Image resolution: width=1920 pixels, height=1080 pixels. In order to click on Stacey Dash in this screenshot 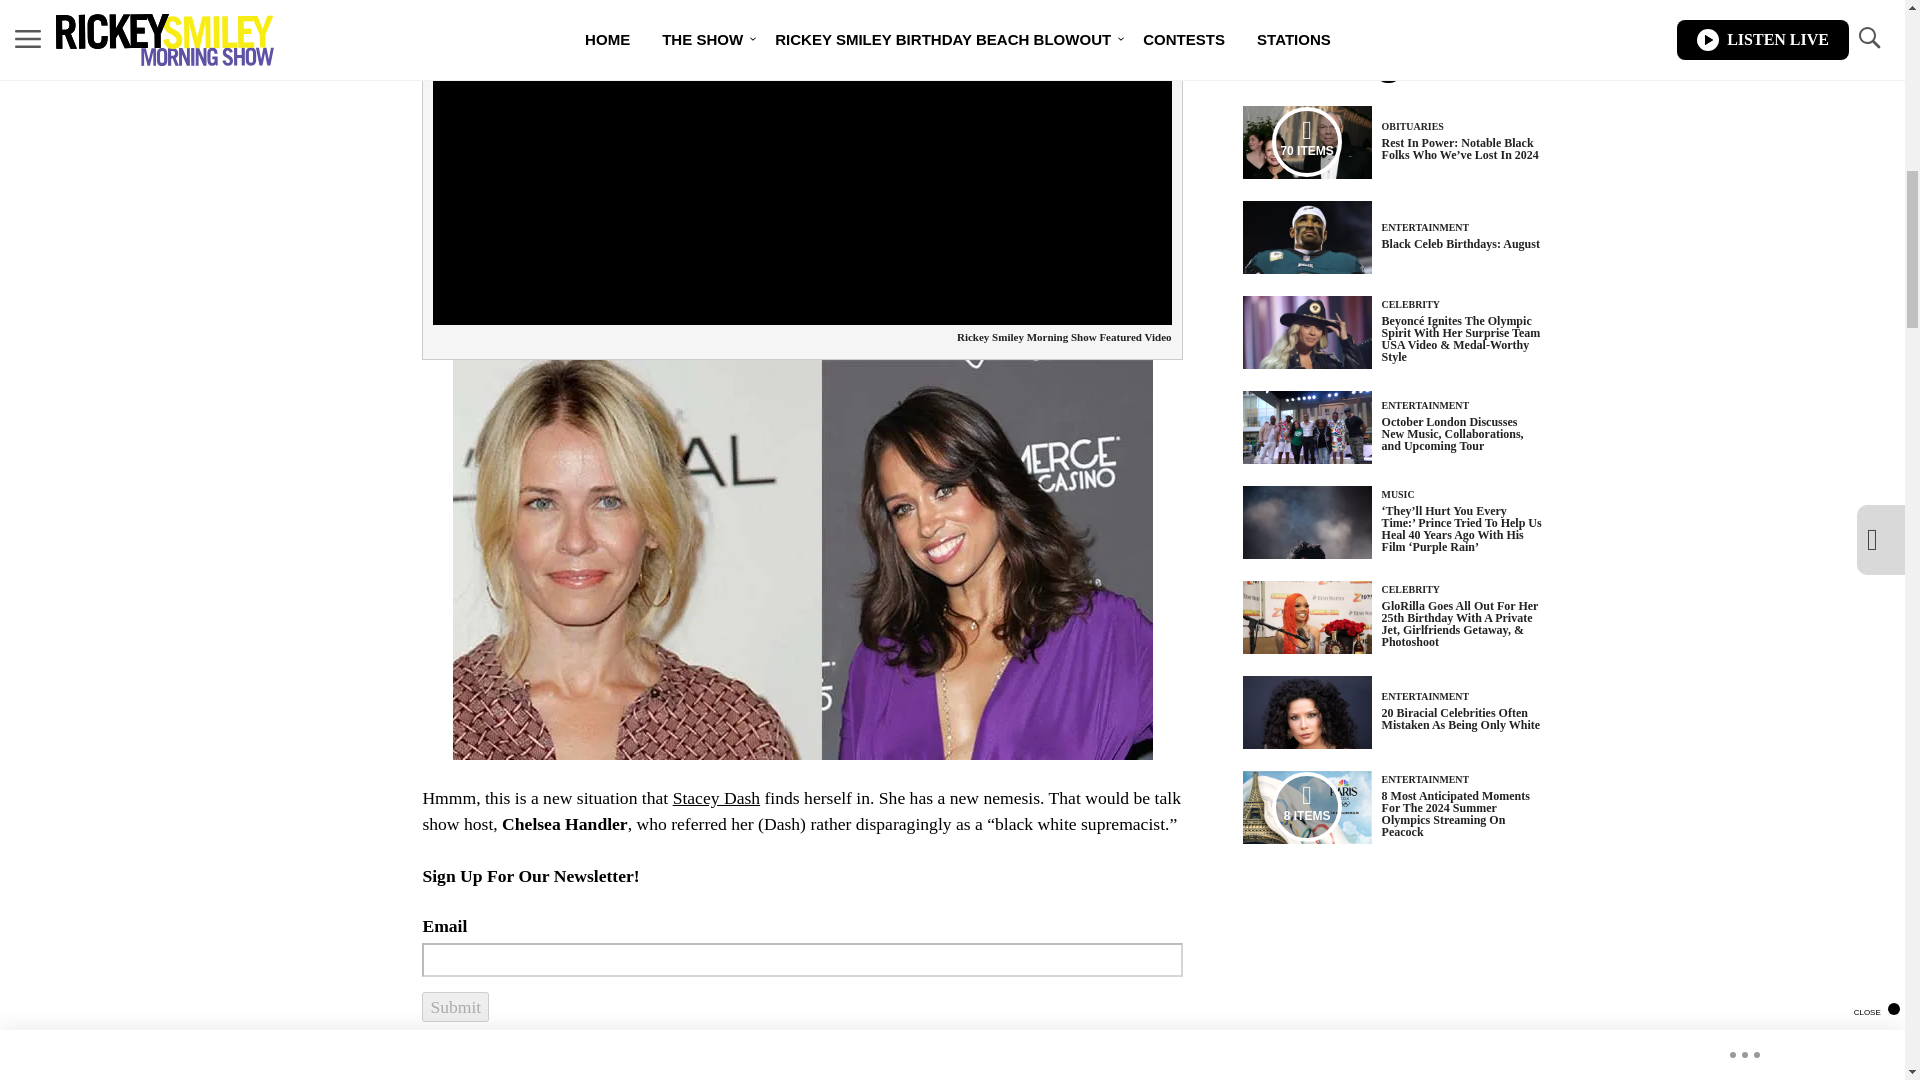, I will do `click(716, 798)`.